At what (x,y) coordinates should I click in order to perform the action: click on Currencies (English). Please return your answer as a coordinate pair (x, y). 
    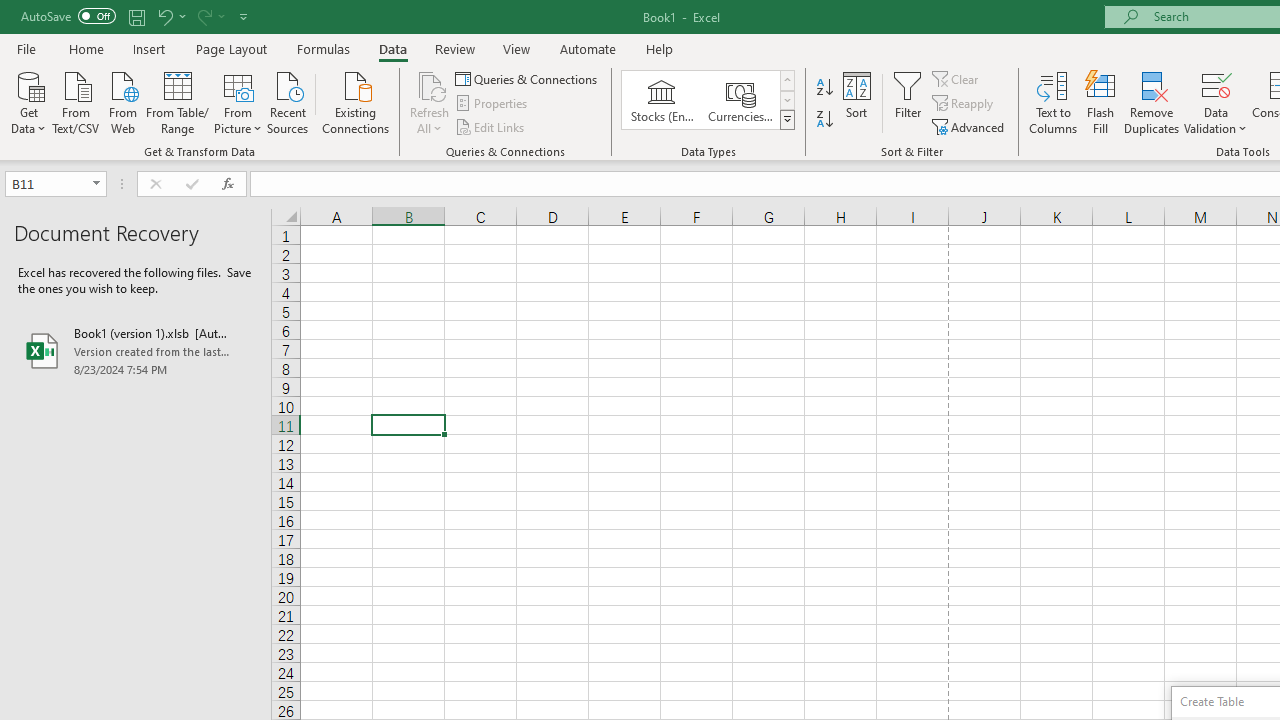
    Looking at the image, I should click on (740, 100).